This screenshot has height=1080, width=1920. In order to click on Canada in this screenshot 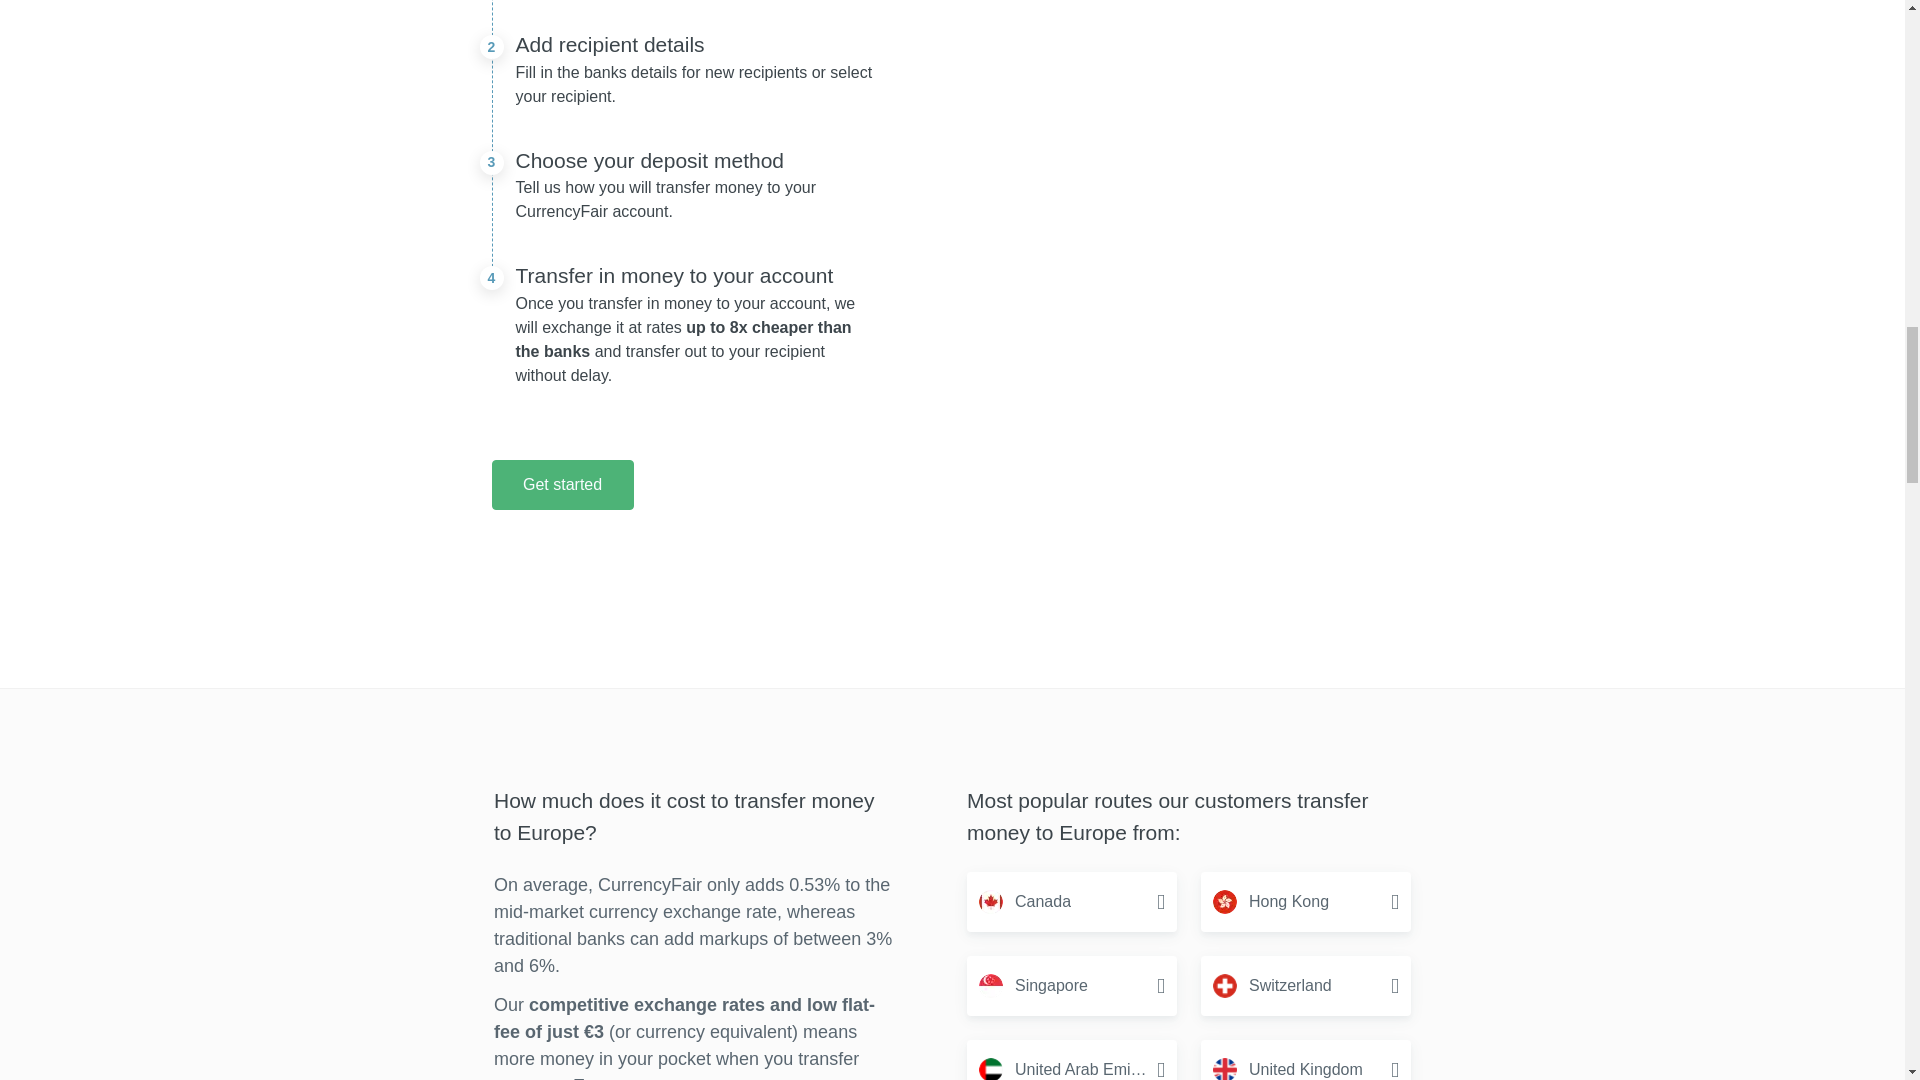, I will do `click(1072, 902)`.